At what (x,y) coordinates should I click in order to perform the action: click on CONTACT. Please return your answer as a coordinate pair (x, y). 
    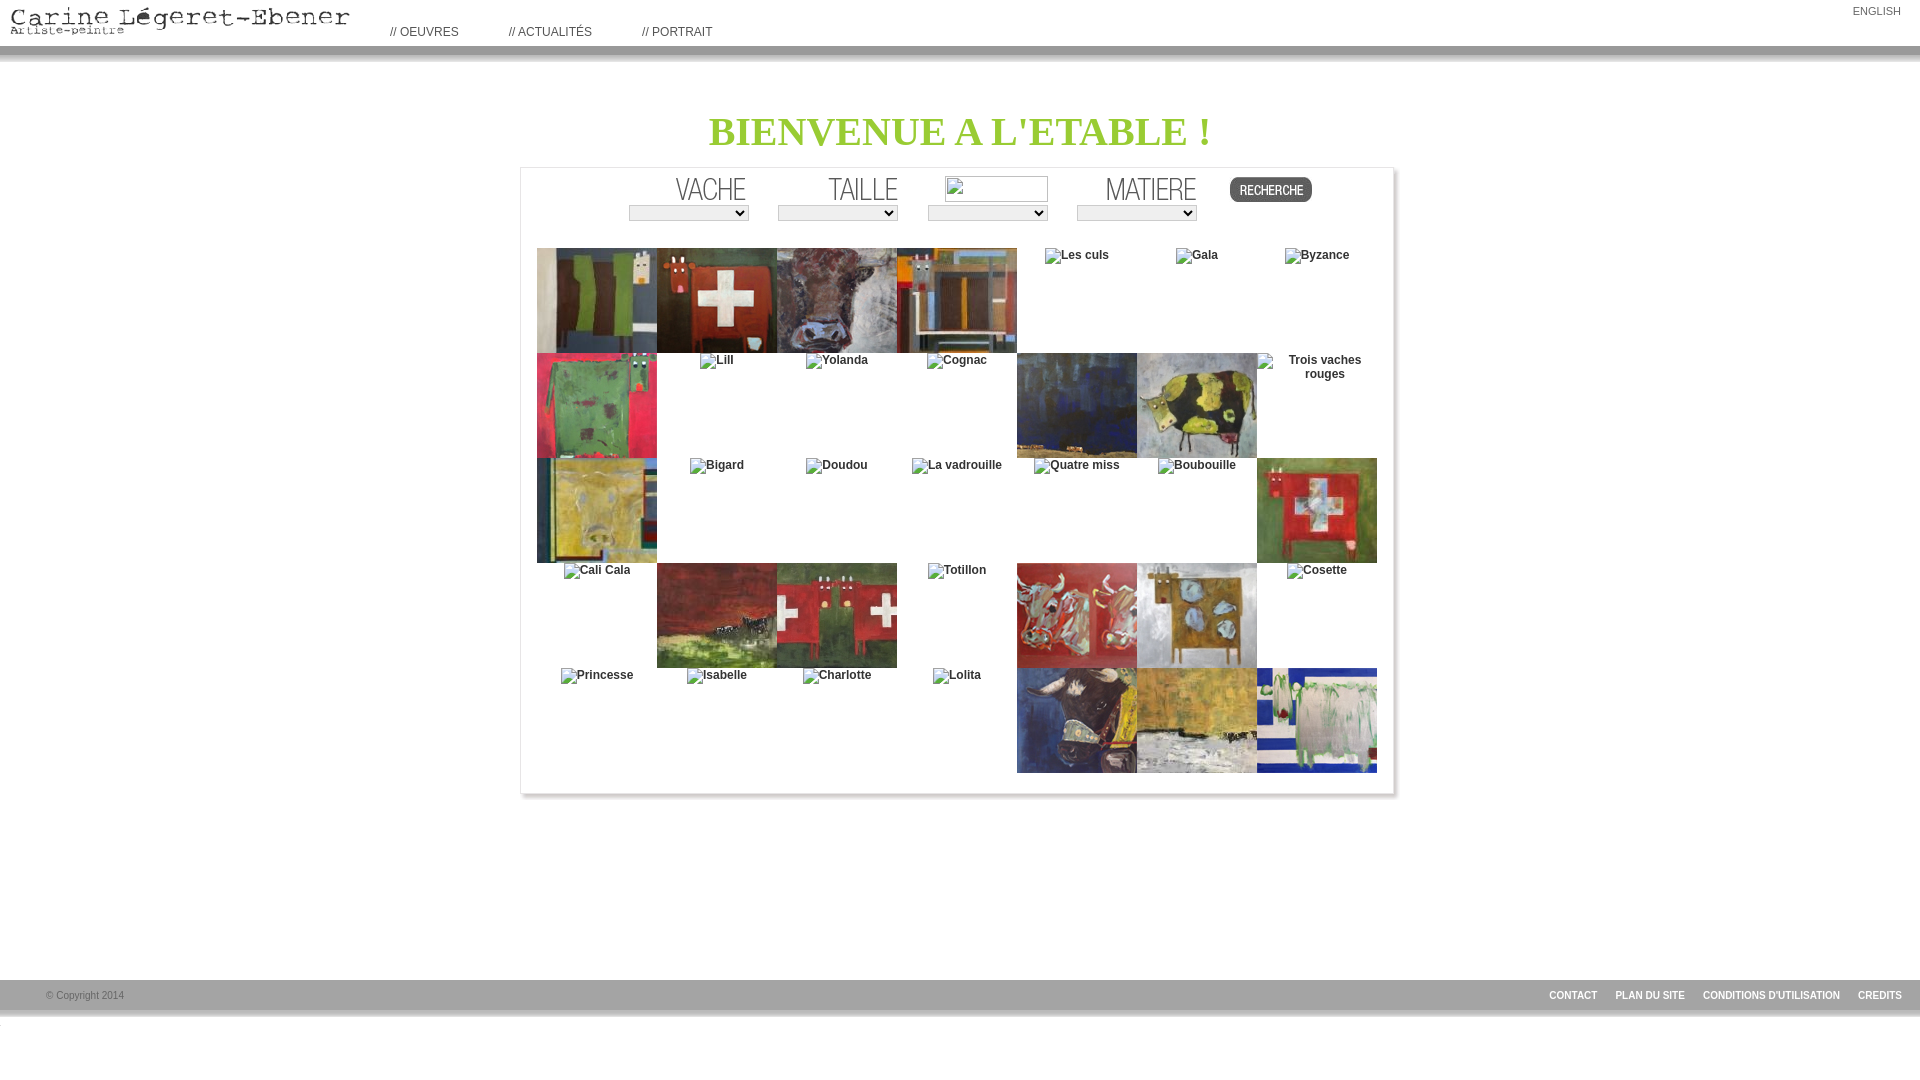
    Looking at the image, I should click on (1573, 996).